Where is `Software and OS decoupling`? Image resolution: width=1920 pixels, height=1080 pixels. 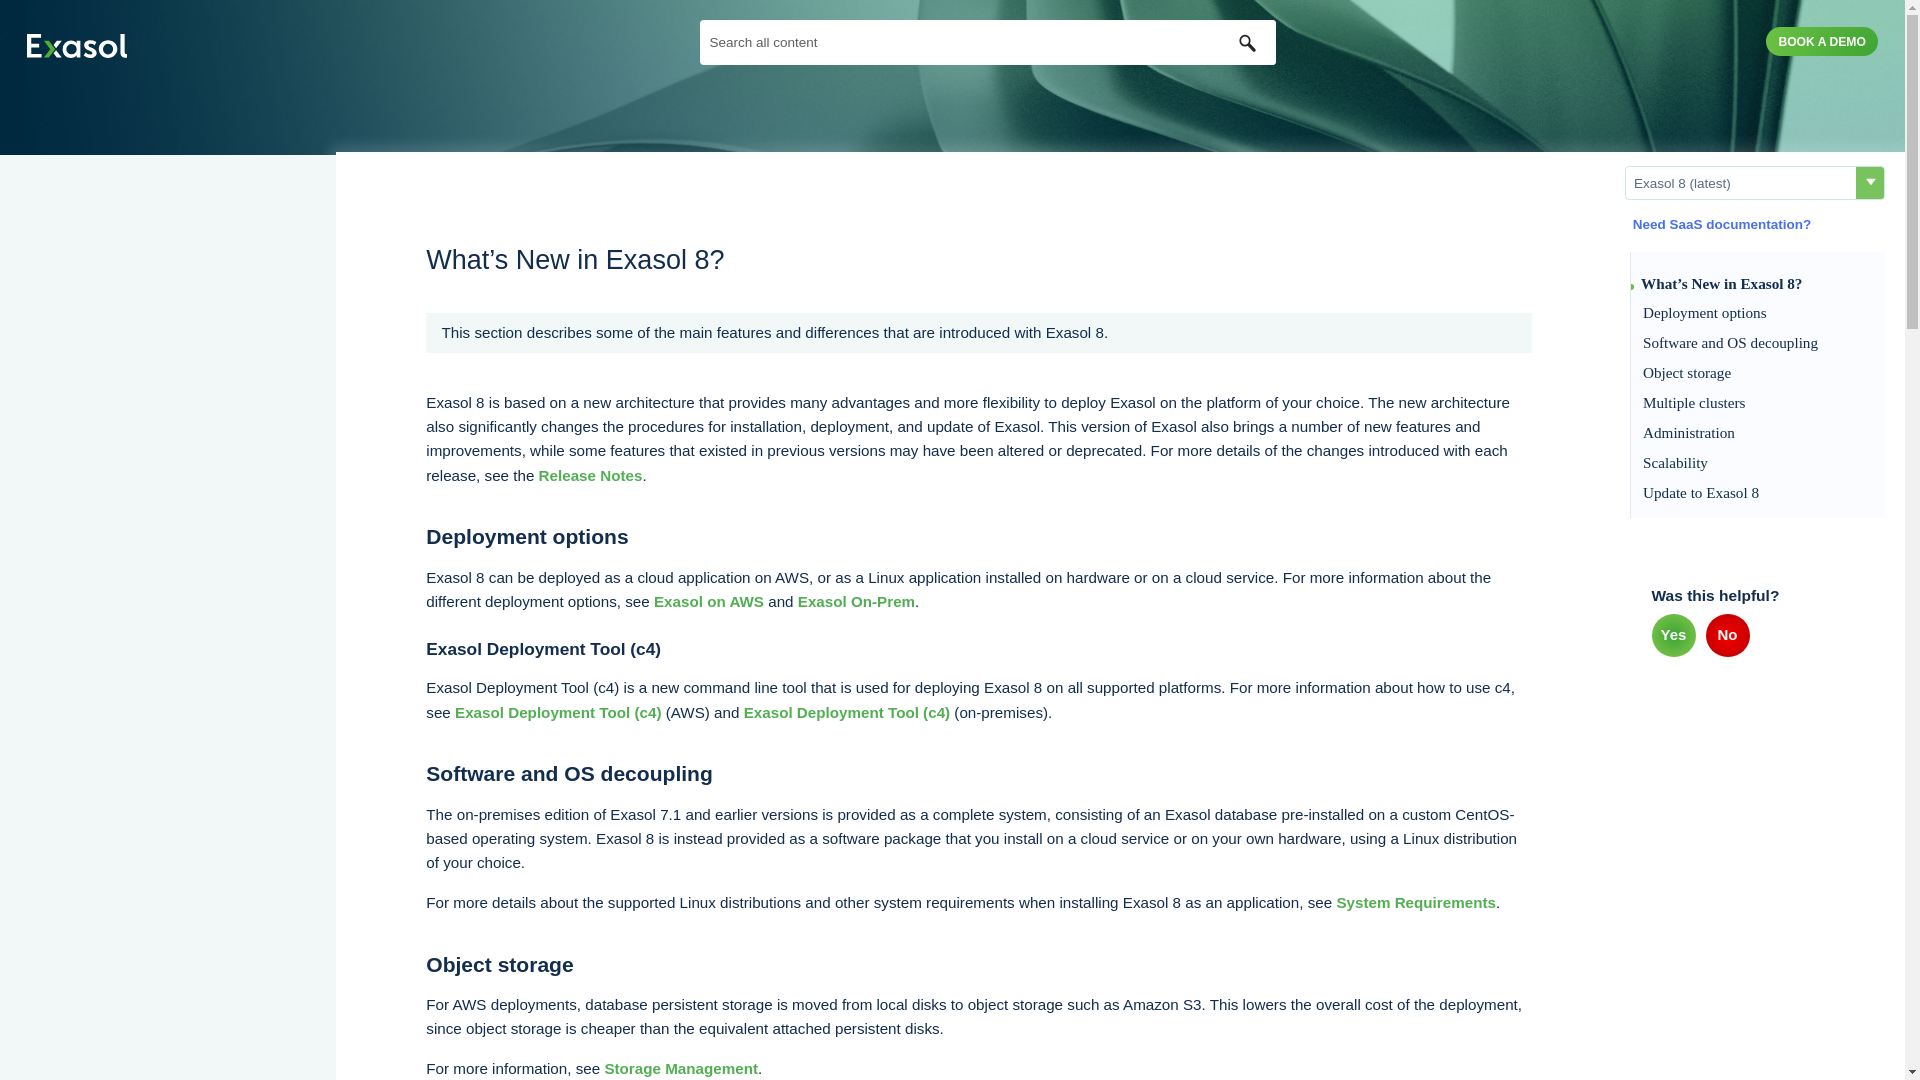
Software and OS decoupling is located at coordinates (1758, 342).